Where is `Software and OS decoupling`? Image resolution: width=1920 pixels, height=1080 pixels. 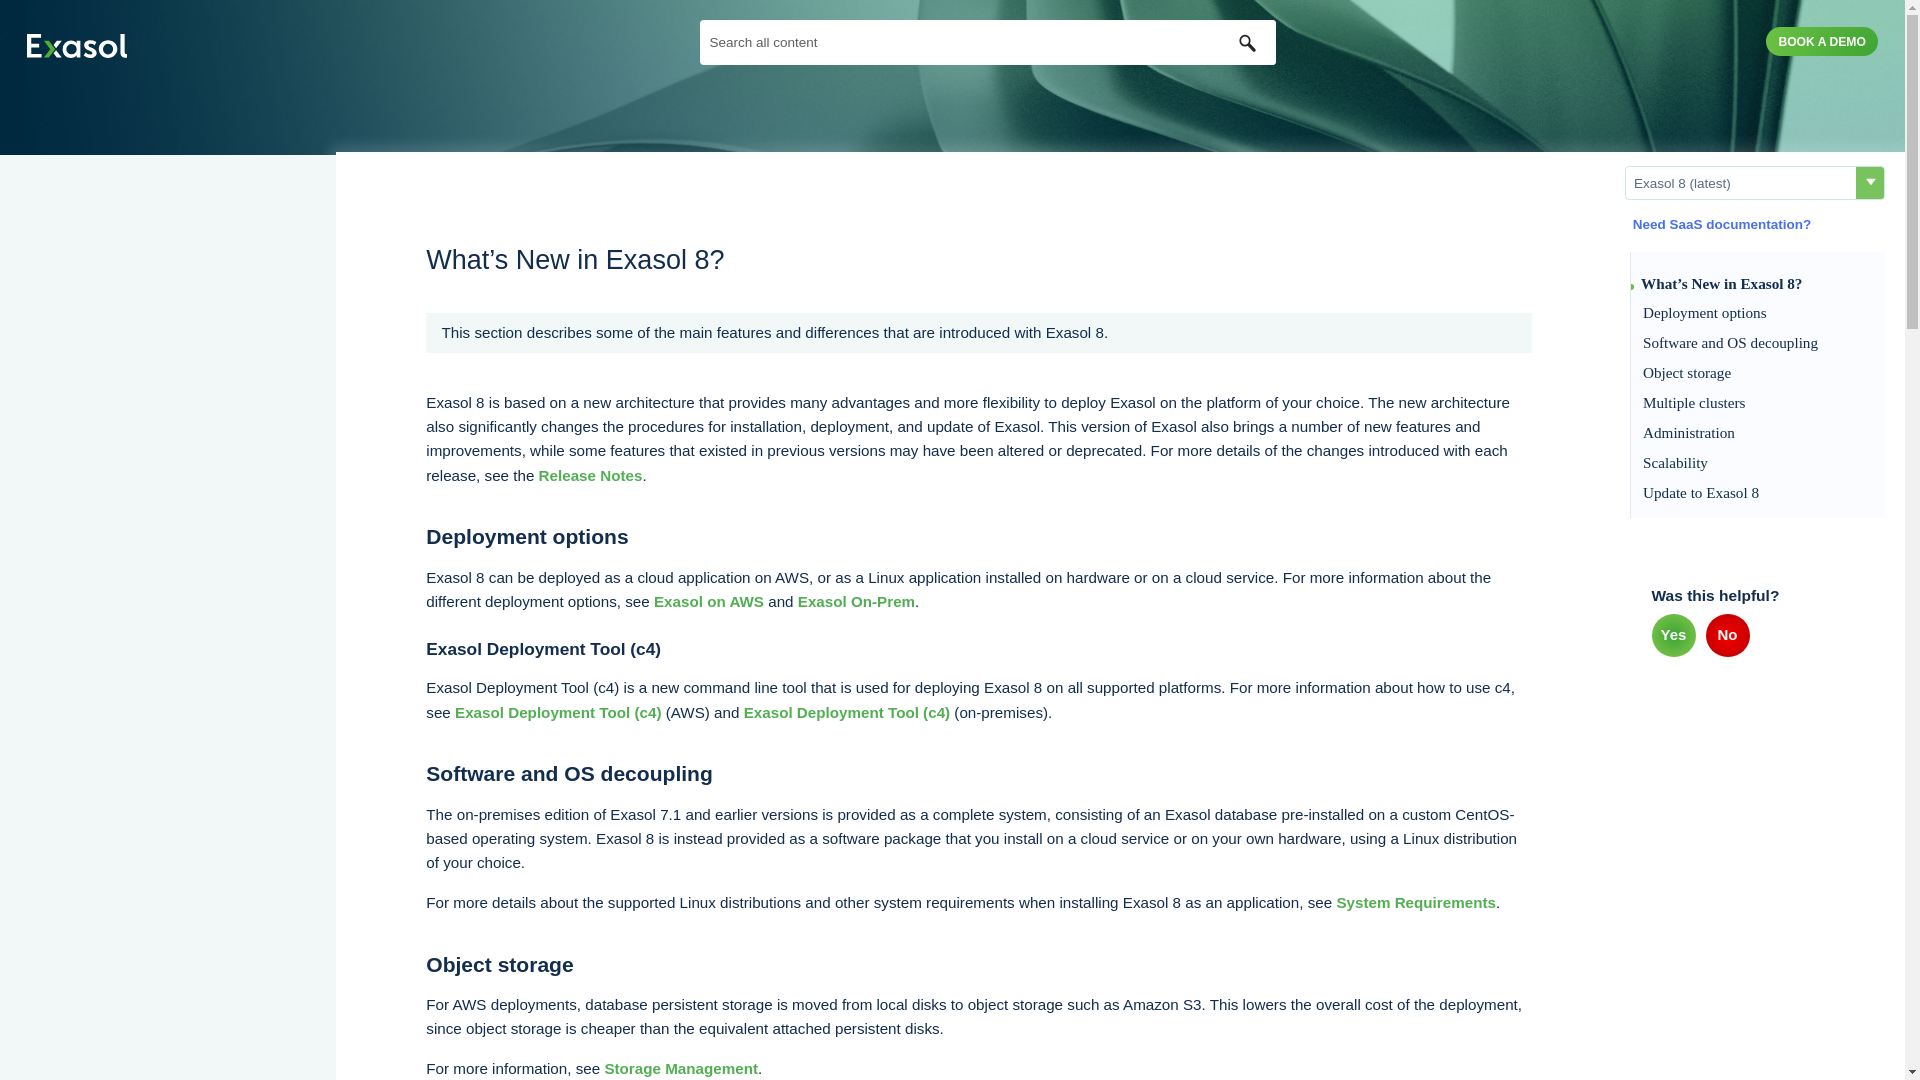
Software and OS decoupling is located at coordinates (1758, 342).